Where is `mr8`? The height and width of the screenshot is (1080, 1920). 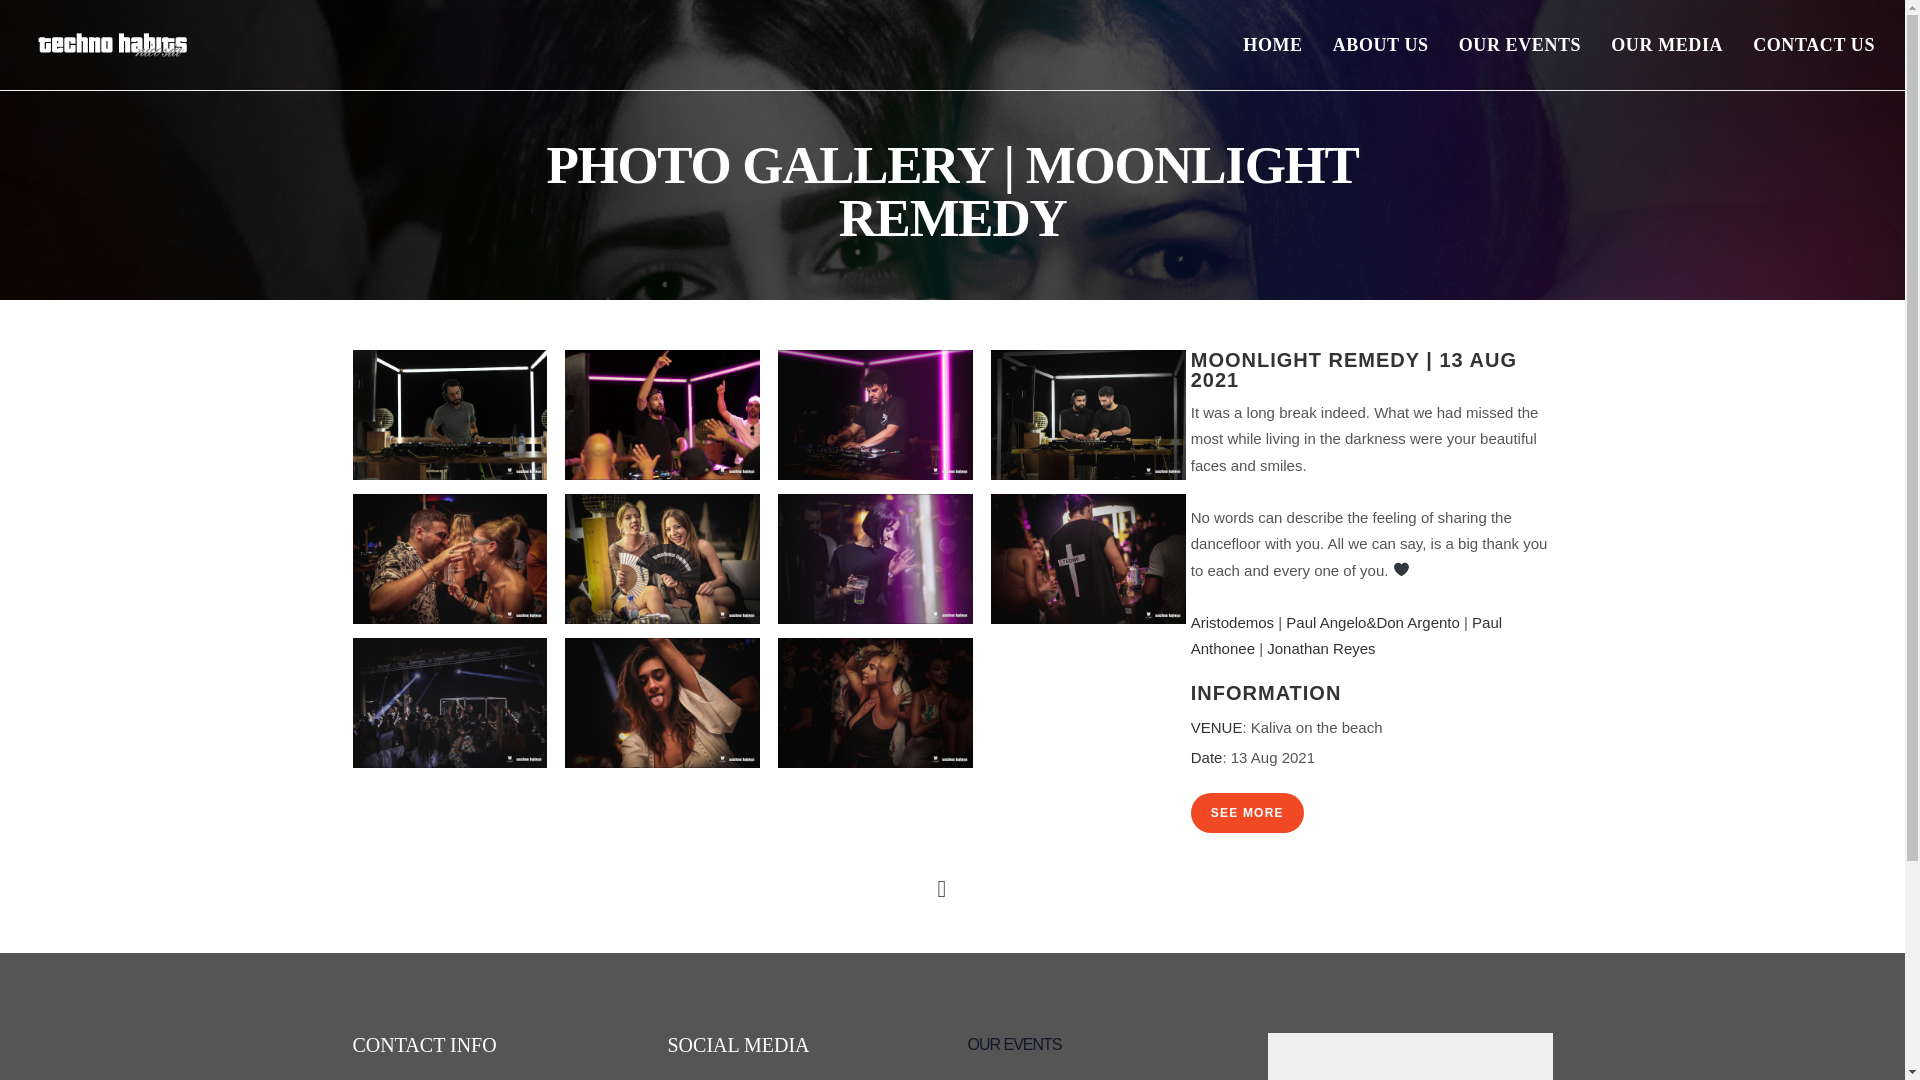 mr8 is located at coordinates (1088, 556).